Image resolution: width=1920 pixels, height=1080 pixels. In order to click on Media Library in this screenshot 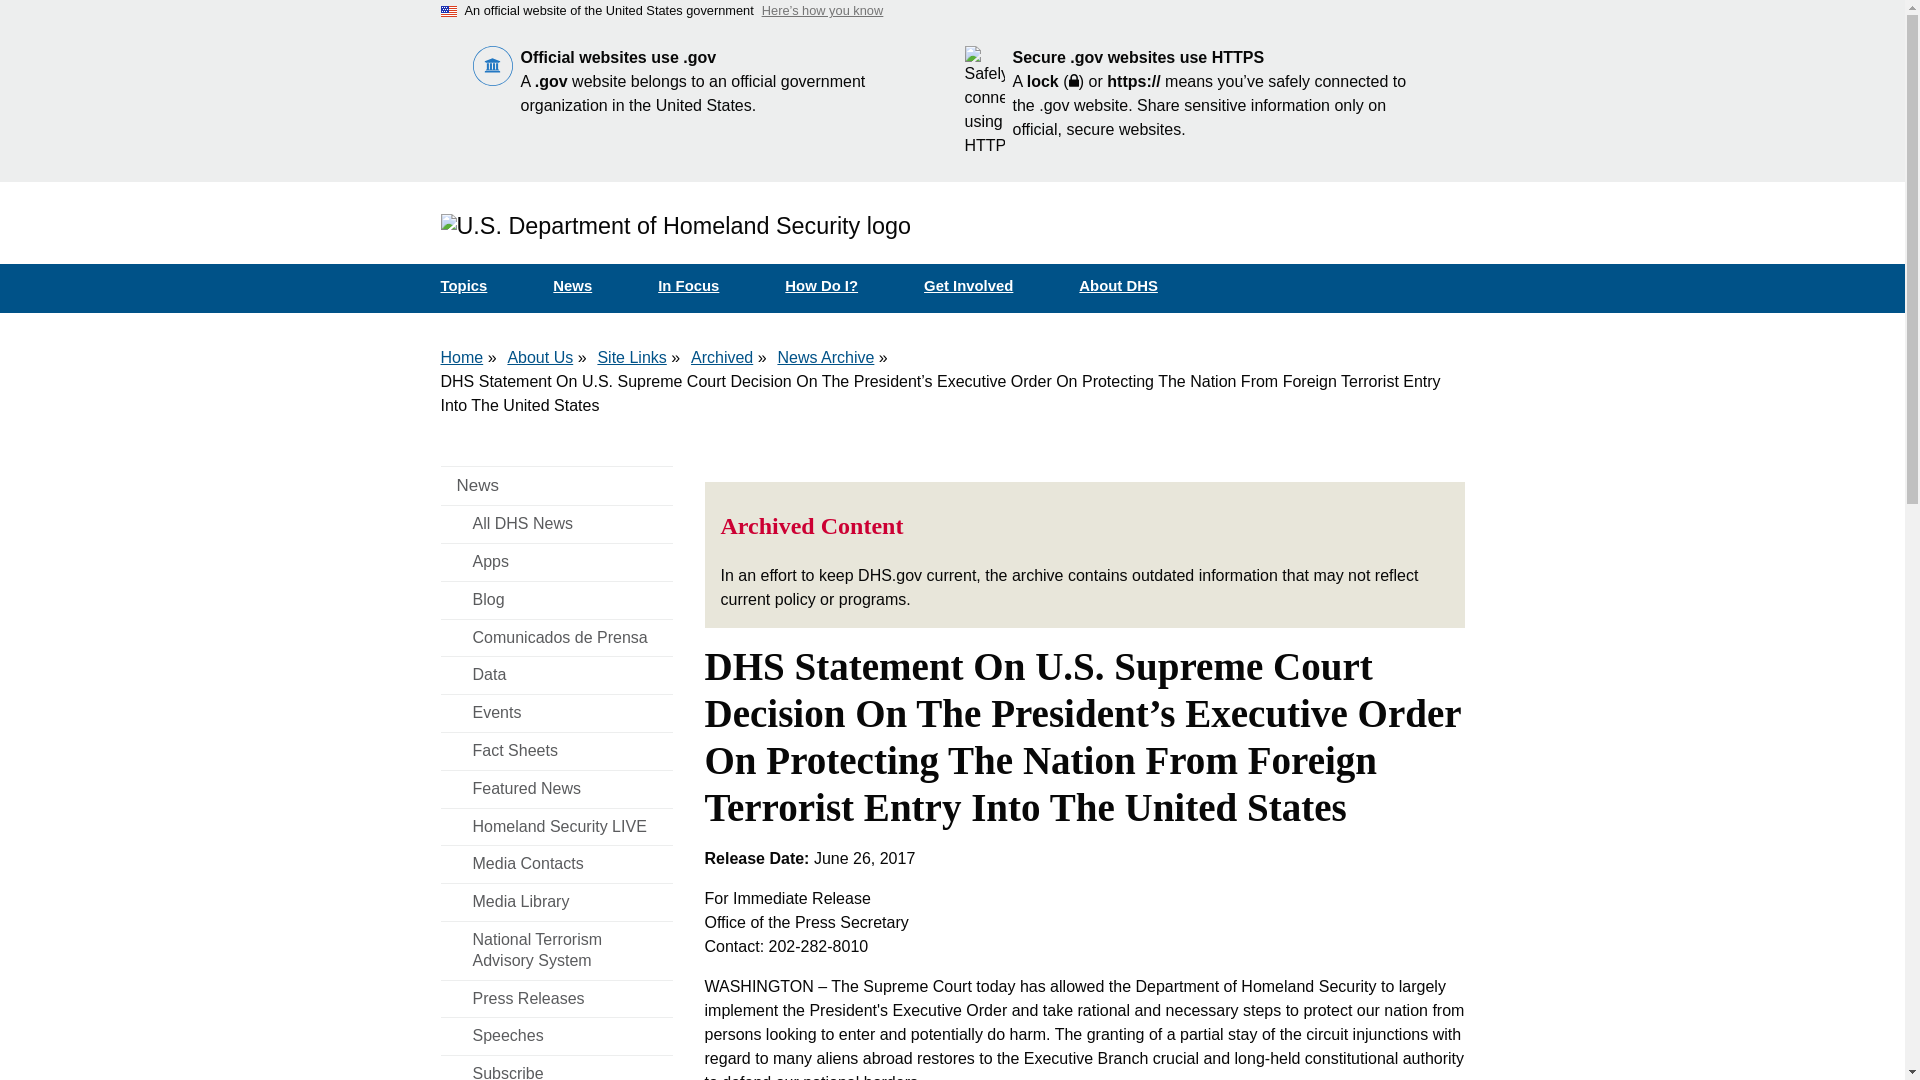, I will do `click(556, 902)`.